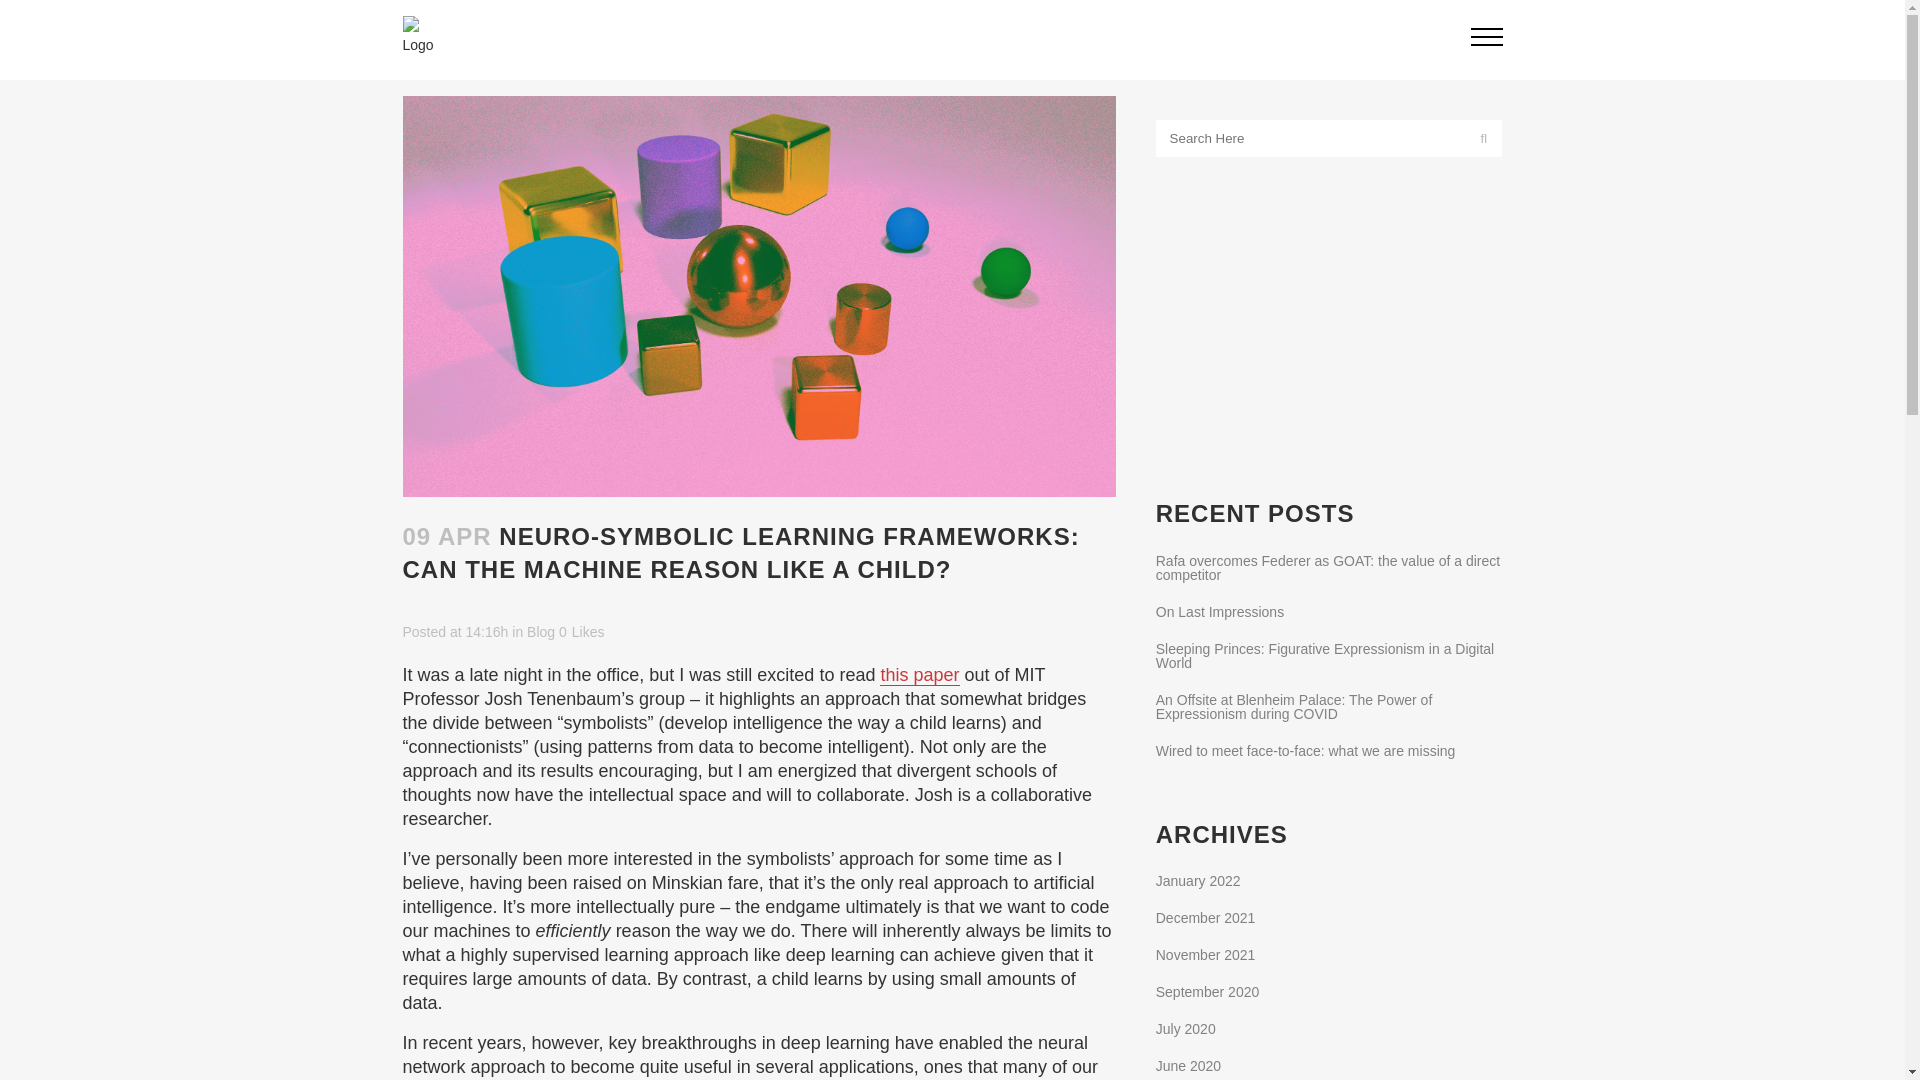 The image size is (1920, 1080). Describe the element at coordinates (1185, 1028) in the screenshot. I see `July 2020` at that location.